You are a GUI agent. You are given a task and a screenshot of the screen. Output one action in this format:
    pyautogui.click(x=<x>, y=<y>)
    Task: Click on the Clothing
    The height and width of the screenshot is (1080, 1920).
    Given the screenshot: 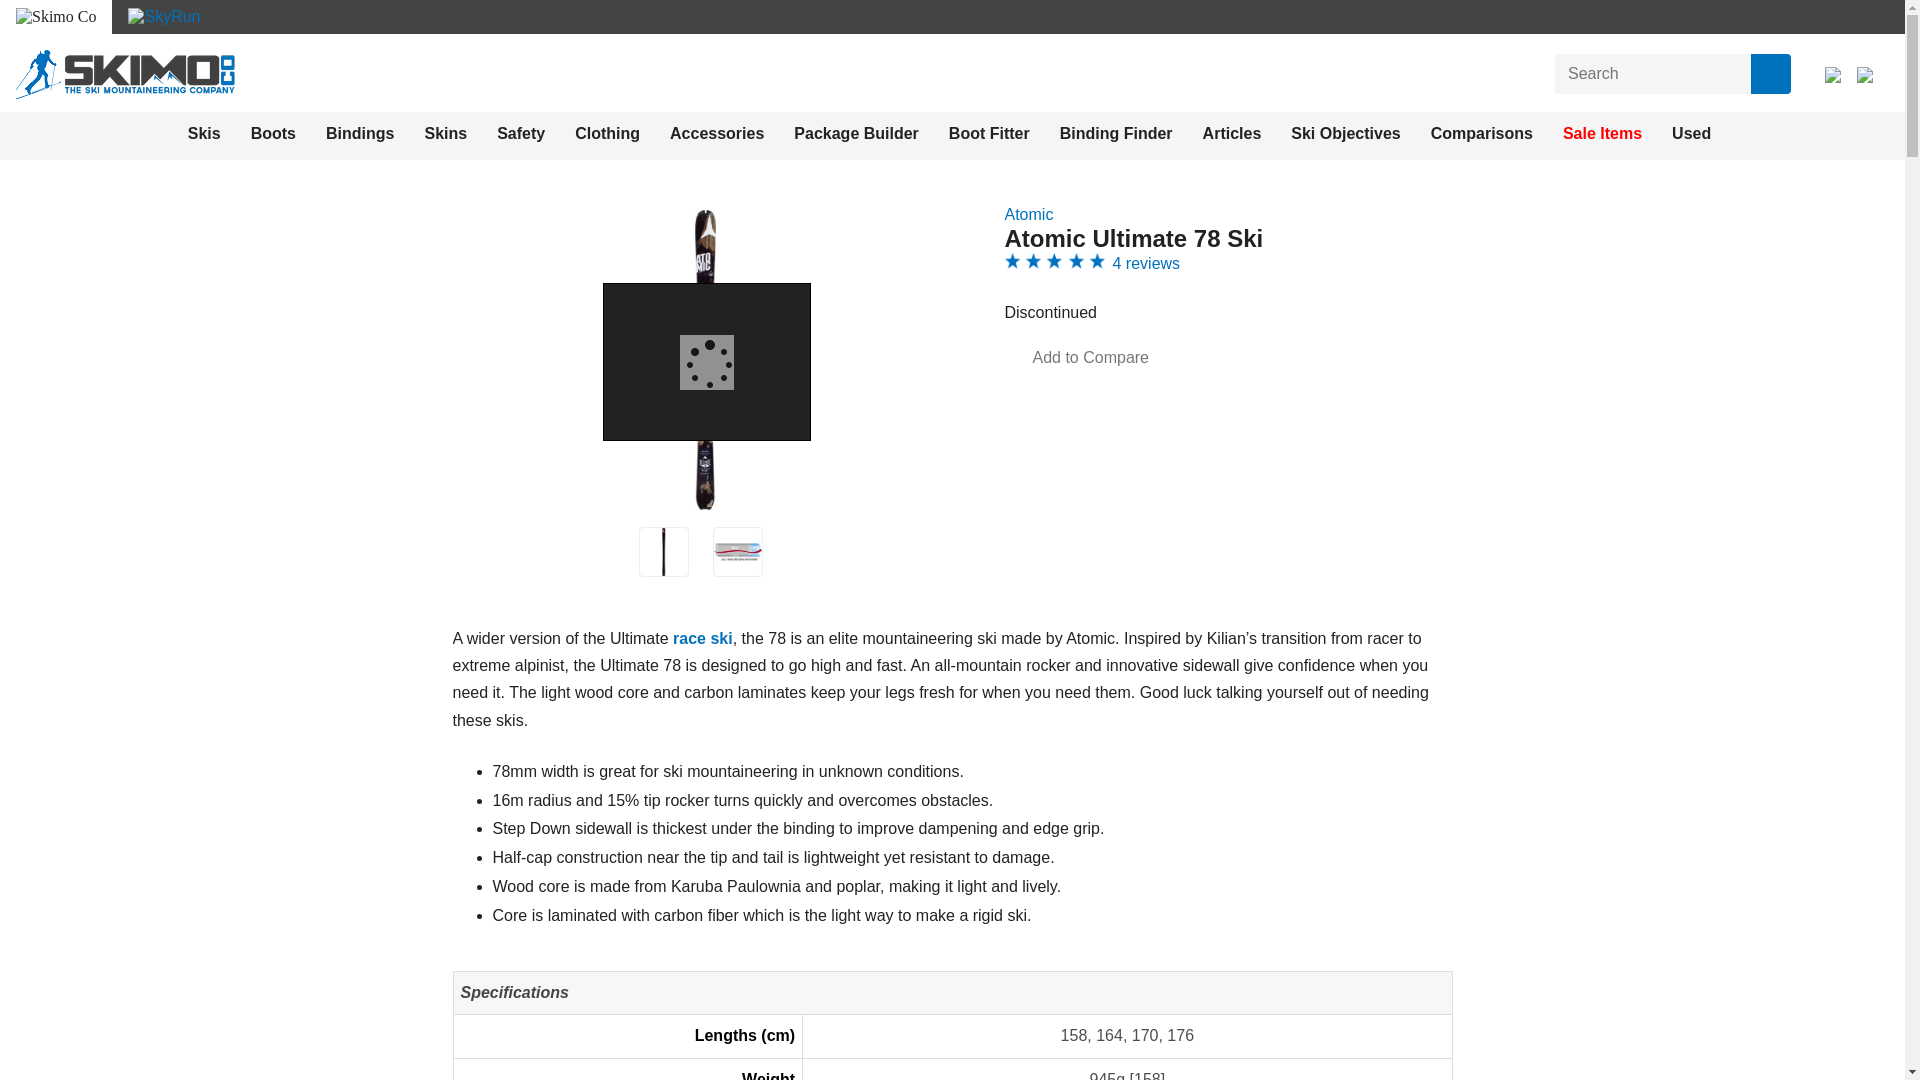 What is the action you would take?
    pyautogui.click(x=606, y=134)
    